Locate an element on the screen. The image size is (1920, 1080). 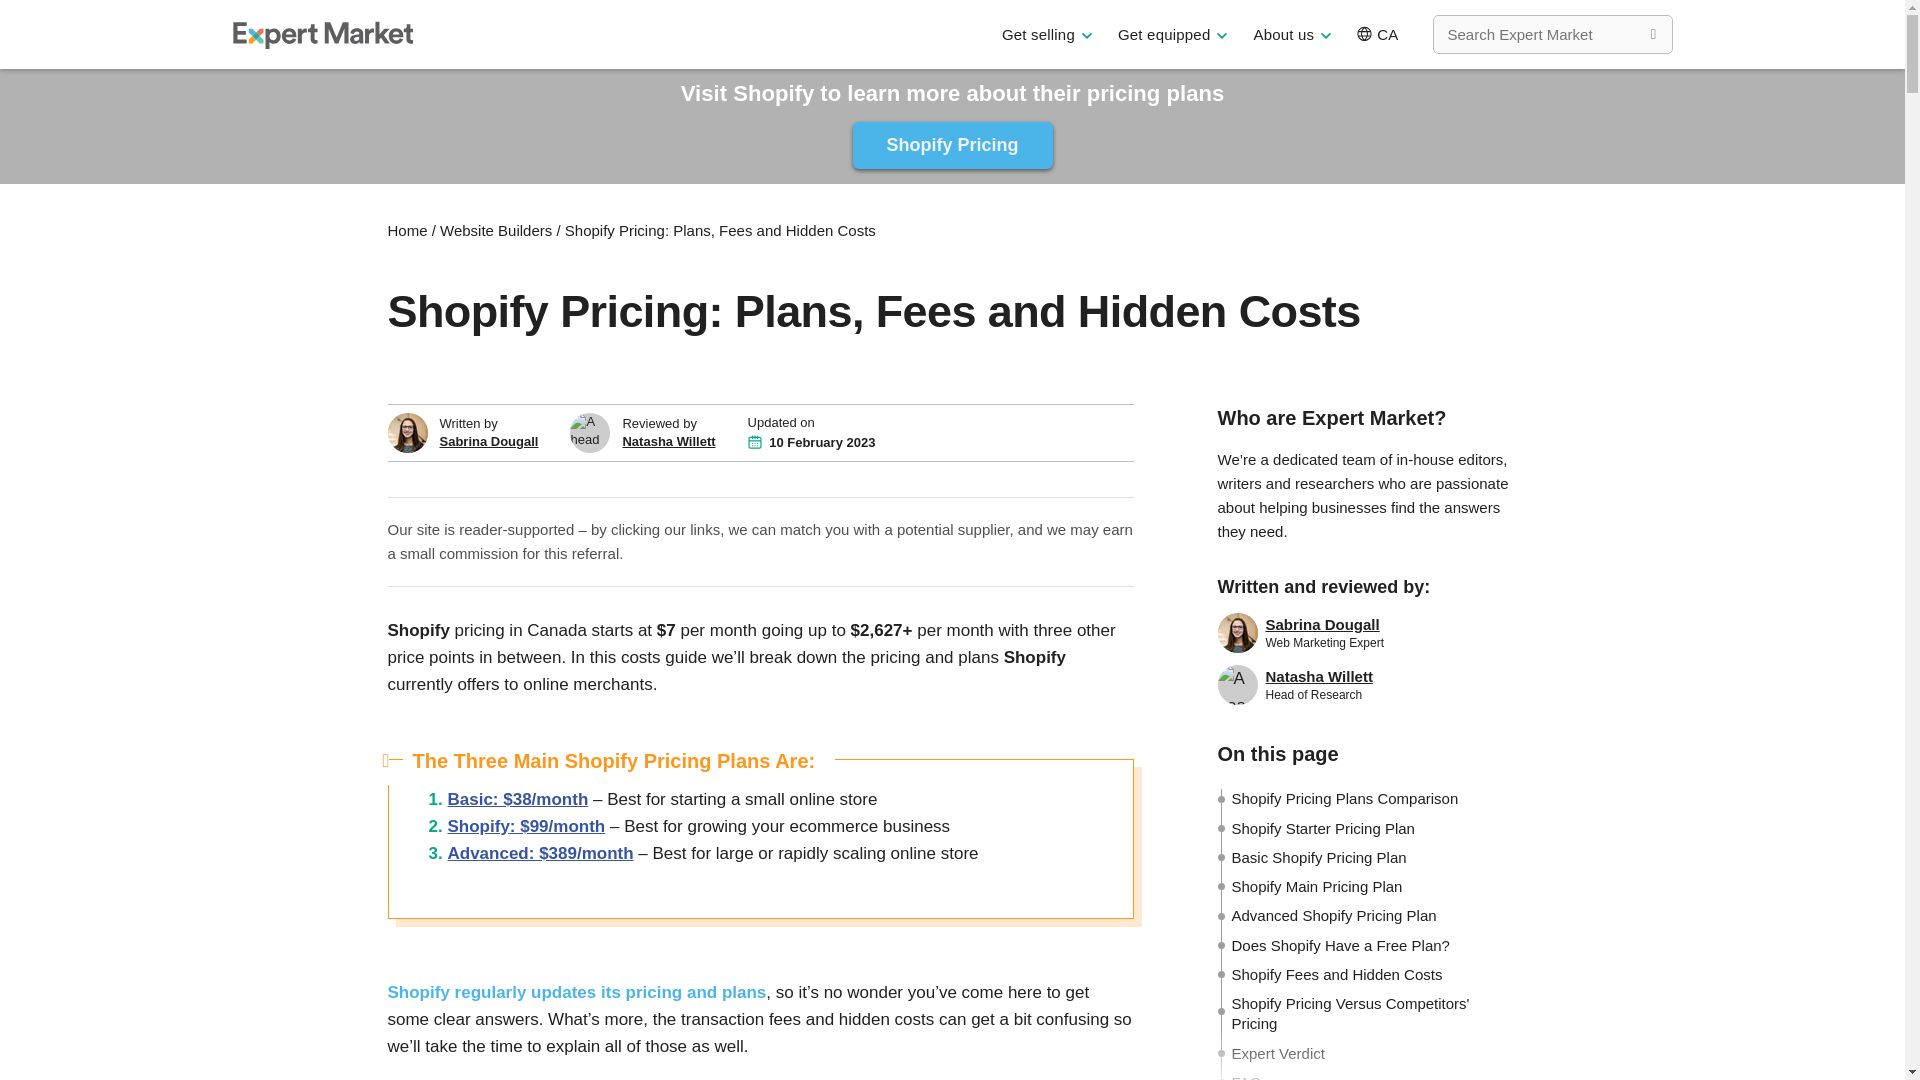
Get selling is located at coordinates (1047, 34).